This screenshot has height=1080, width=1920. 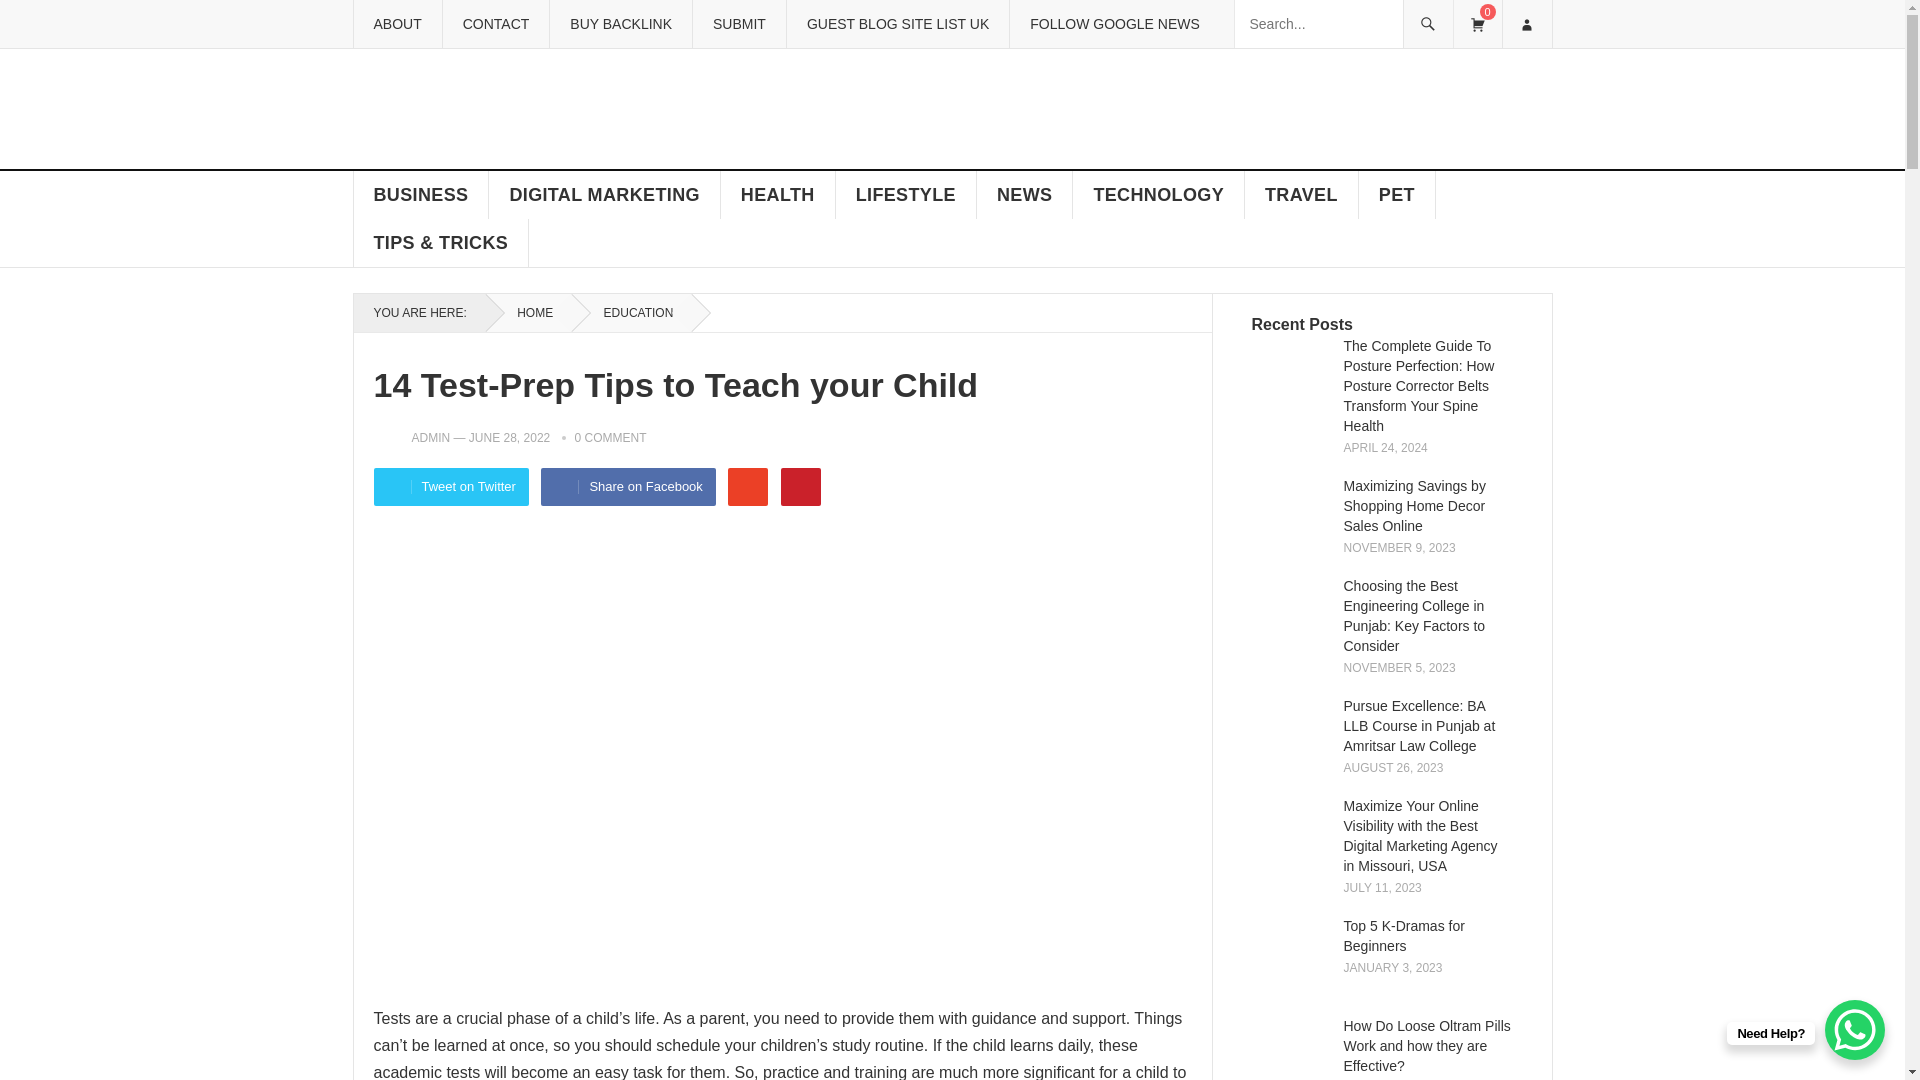 I want to click on LIFESTYLE, so click(x=906, y=194).